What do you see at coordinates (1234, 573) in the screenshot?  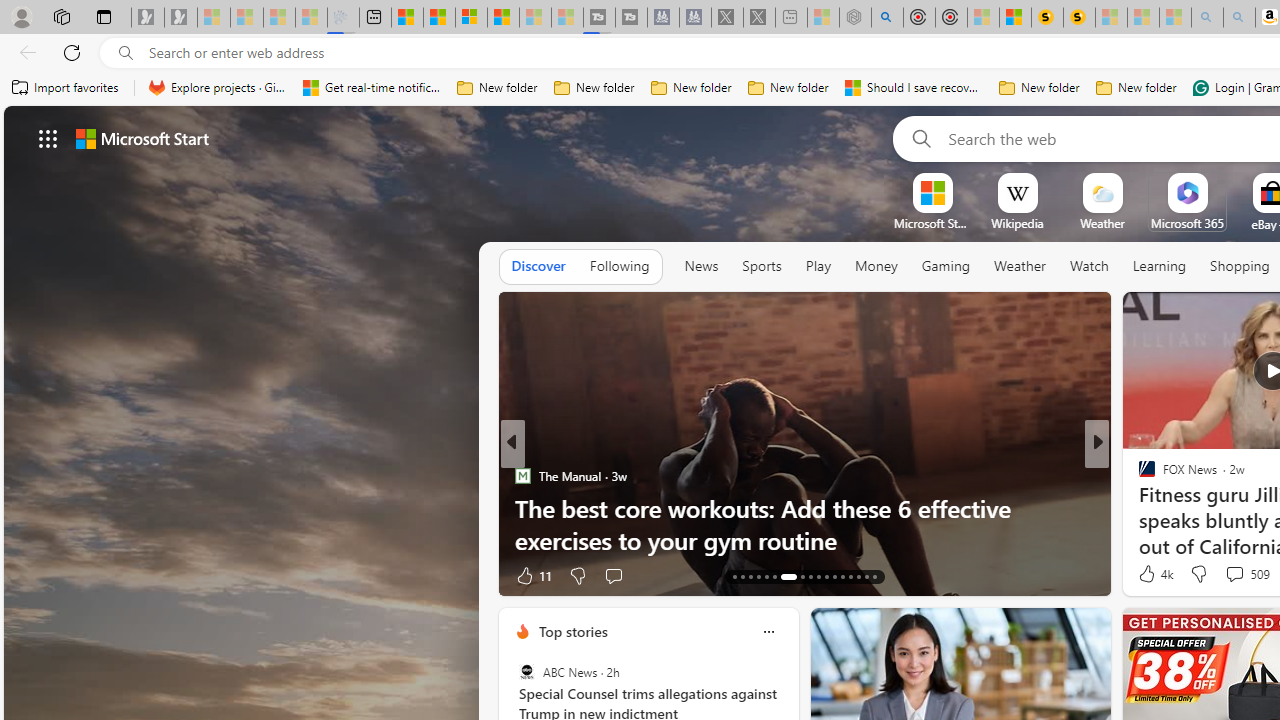 I see `View comments 509 Comment` at bounding box center [1234, 573].